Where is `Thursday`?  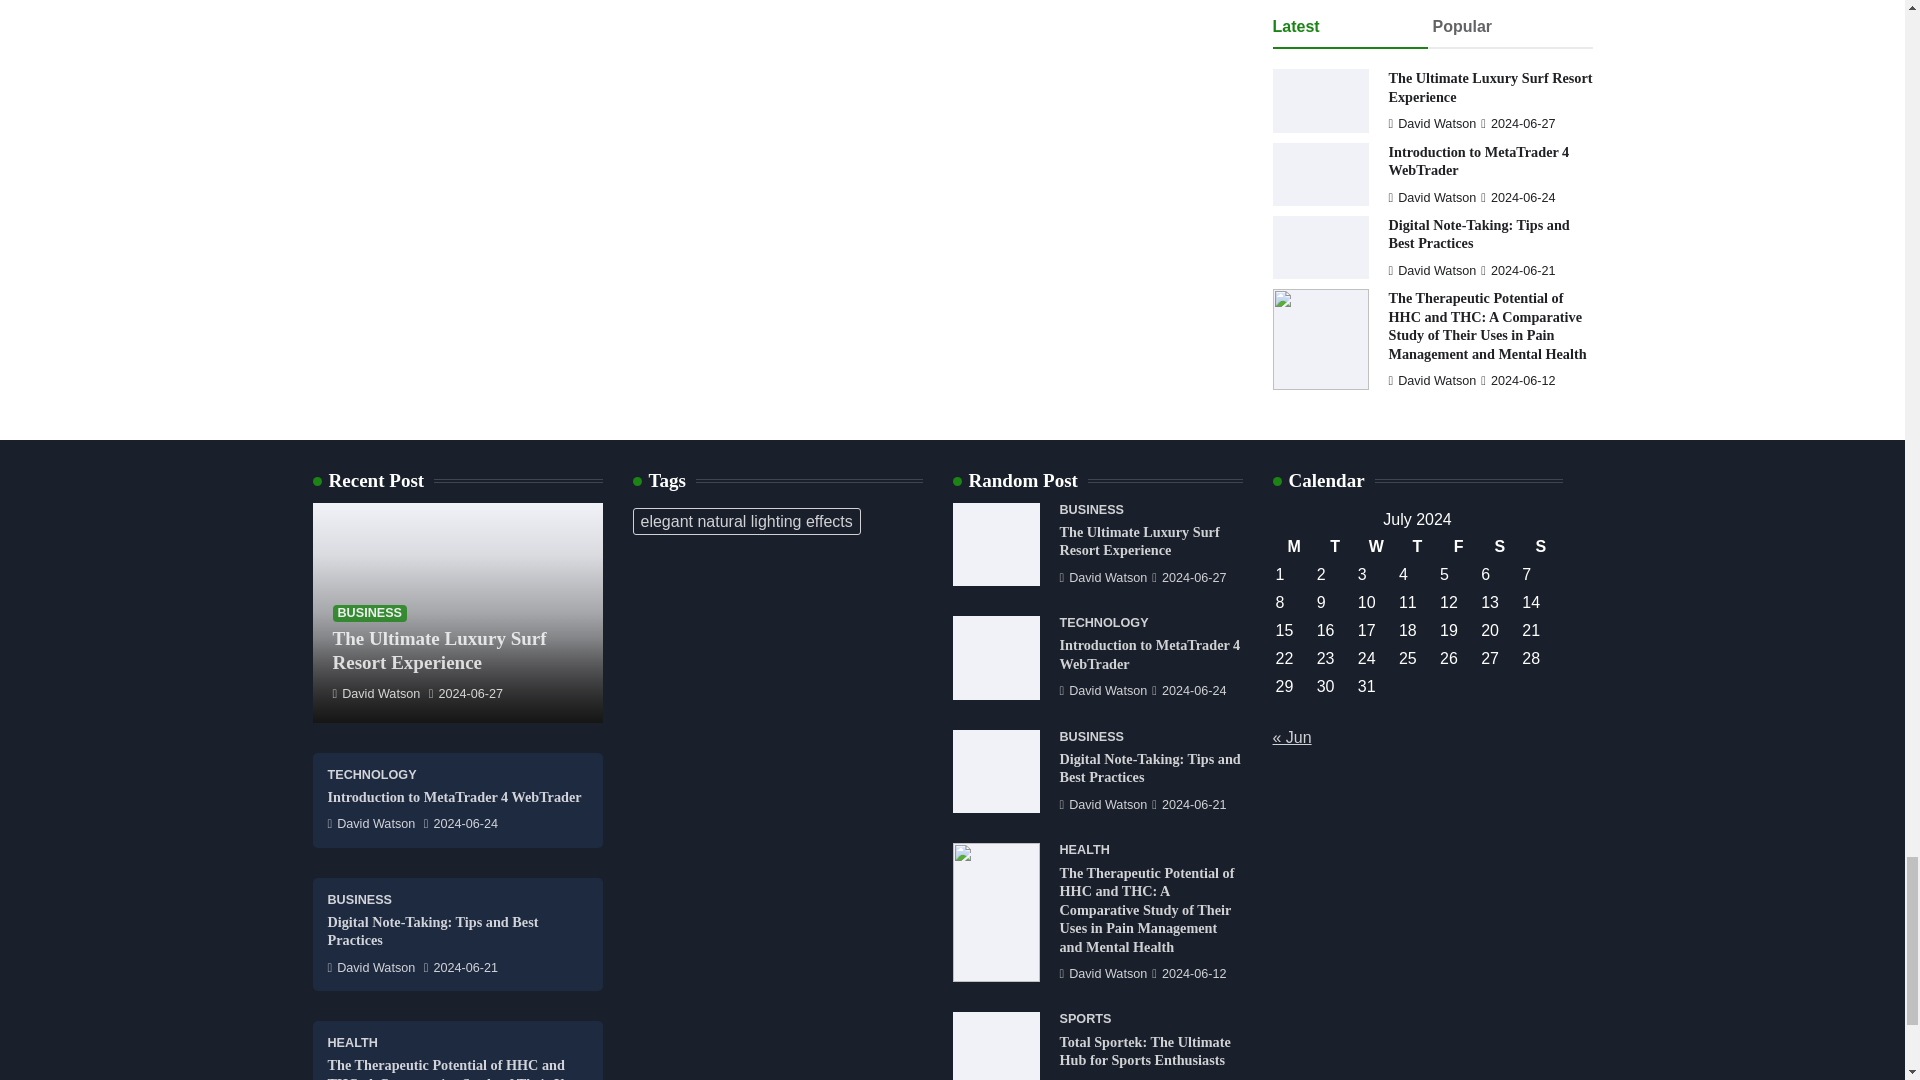
Thursday is located at coordinates (1416, 546).